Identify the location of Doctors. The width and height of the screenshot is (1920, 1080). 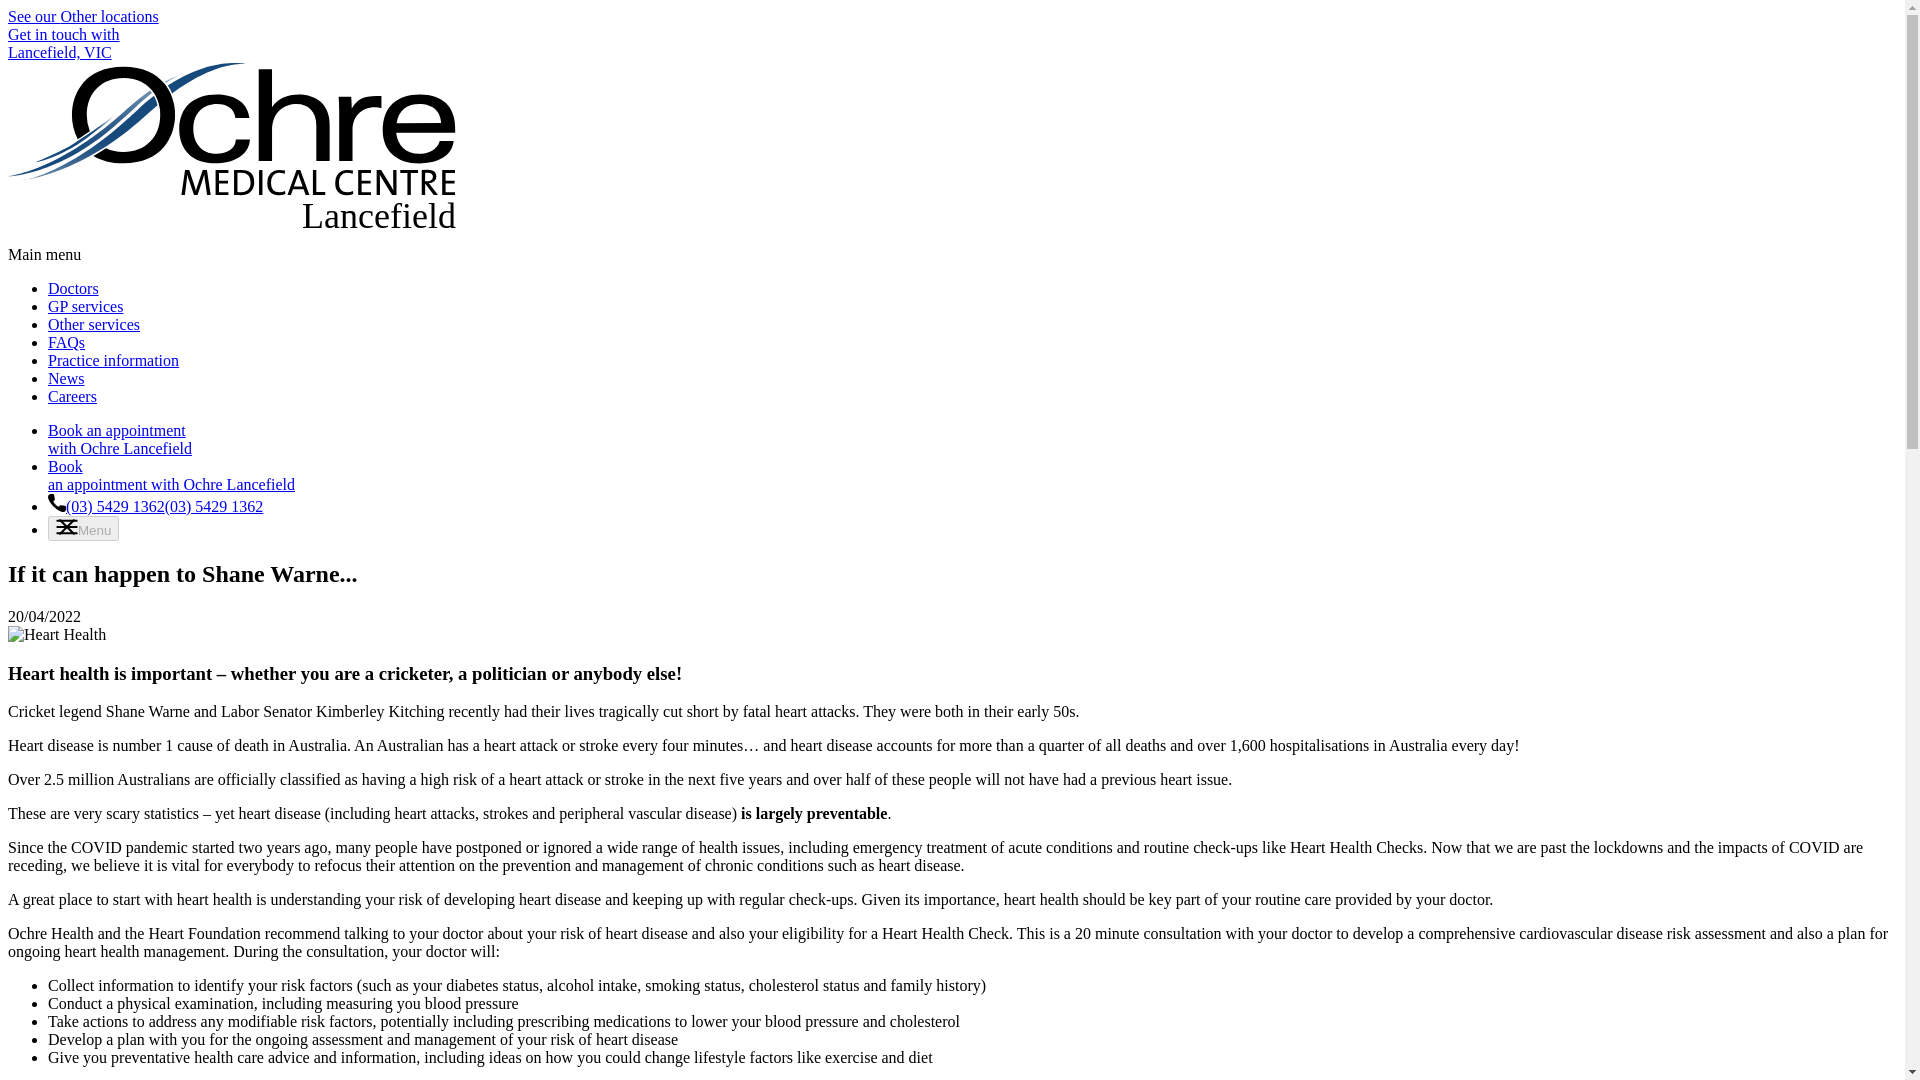
(74, 288).